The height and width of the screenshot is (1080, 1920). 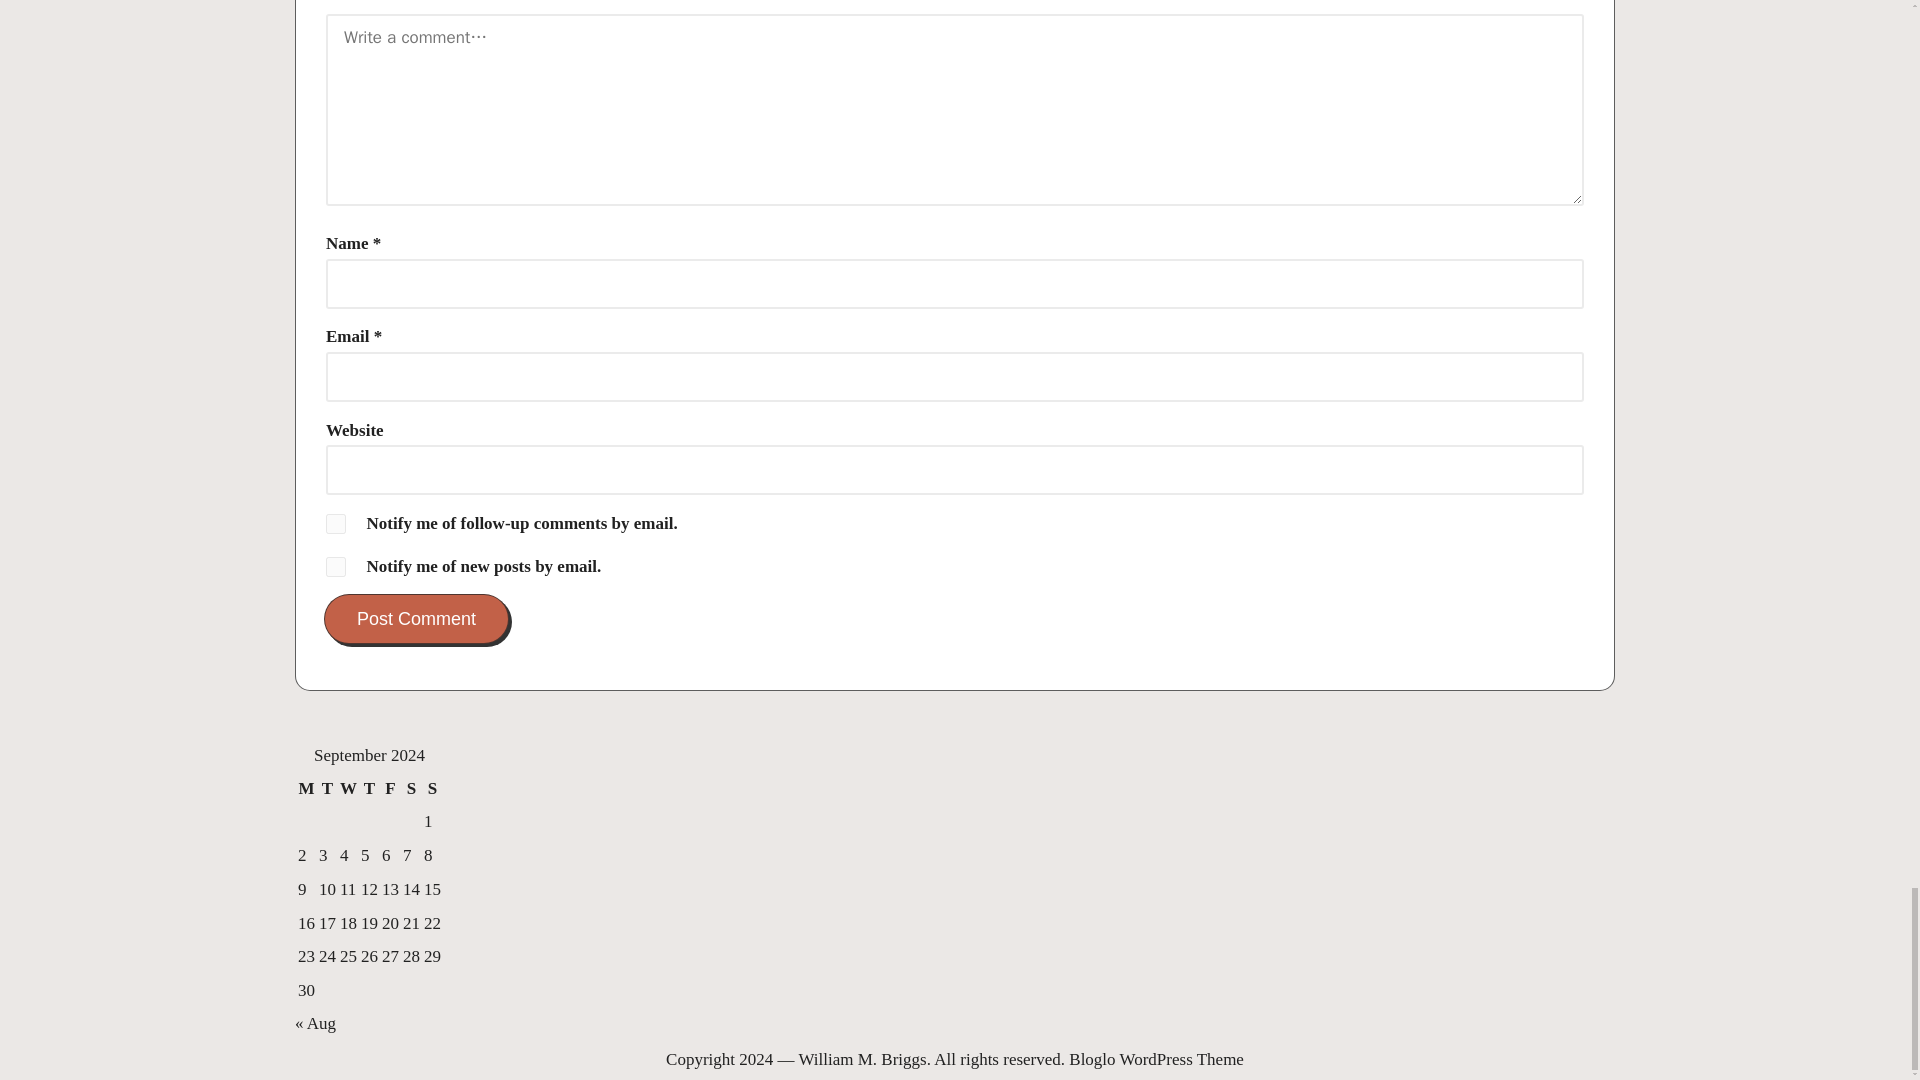 What do you see at coordinates (336, 524) in the screenshot?
I see `subscribe` at bounding box center [336, 524].